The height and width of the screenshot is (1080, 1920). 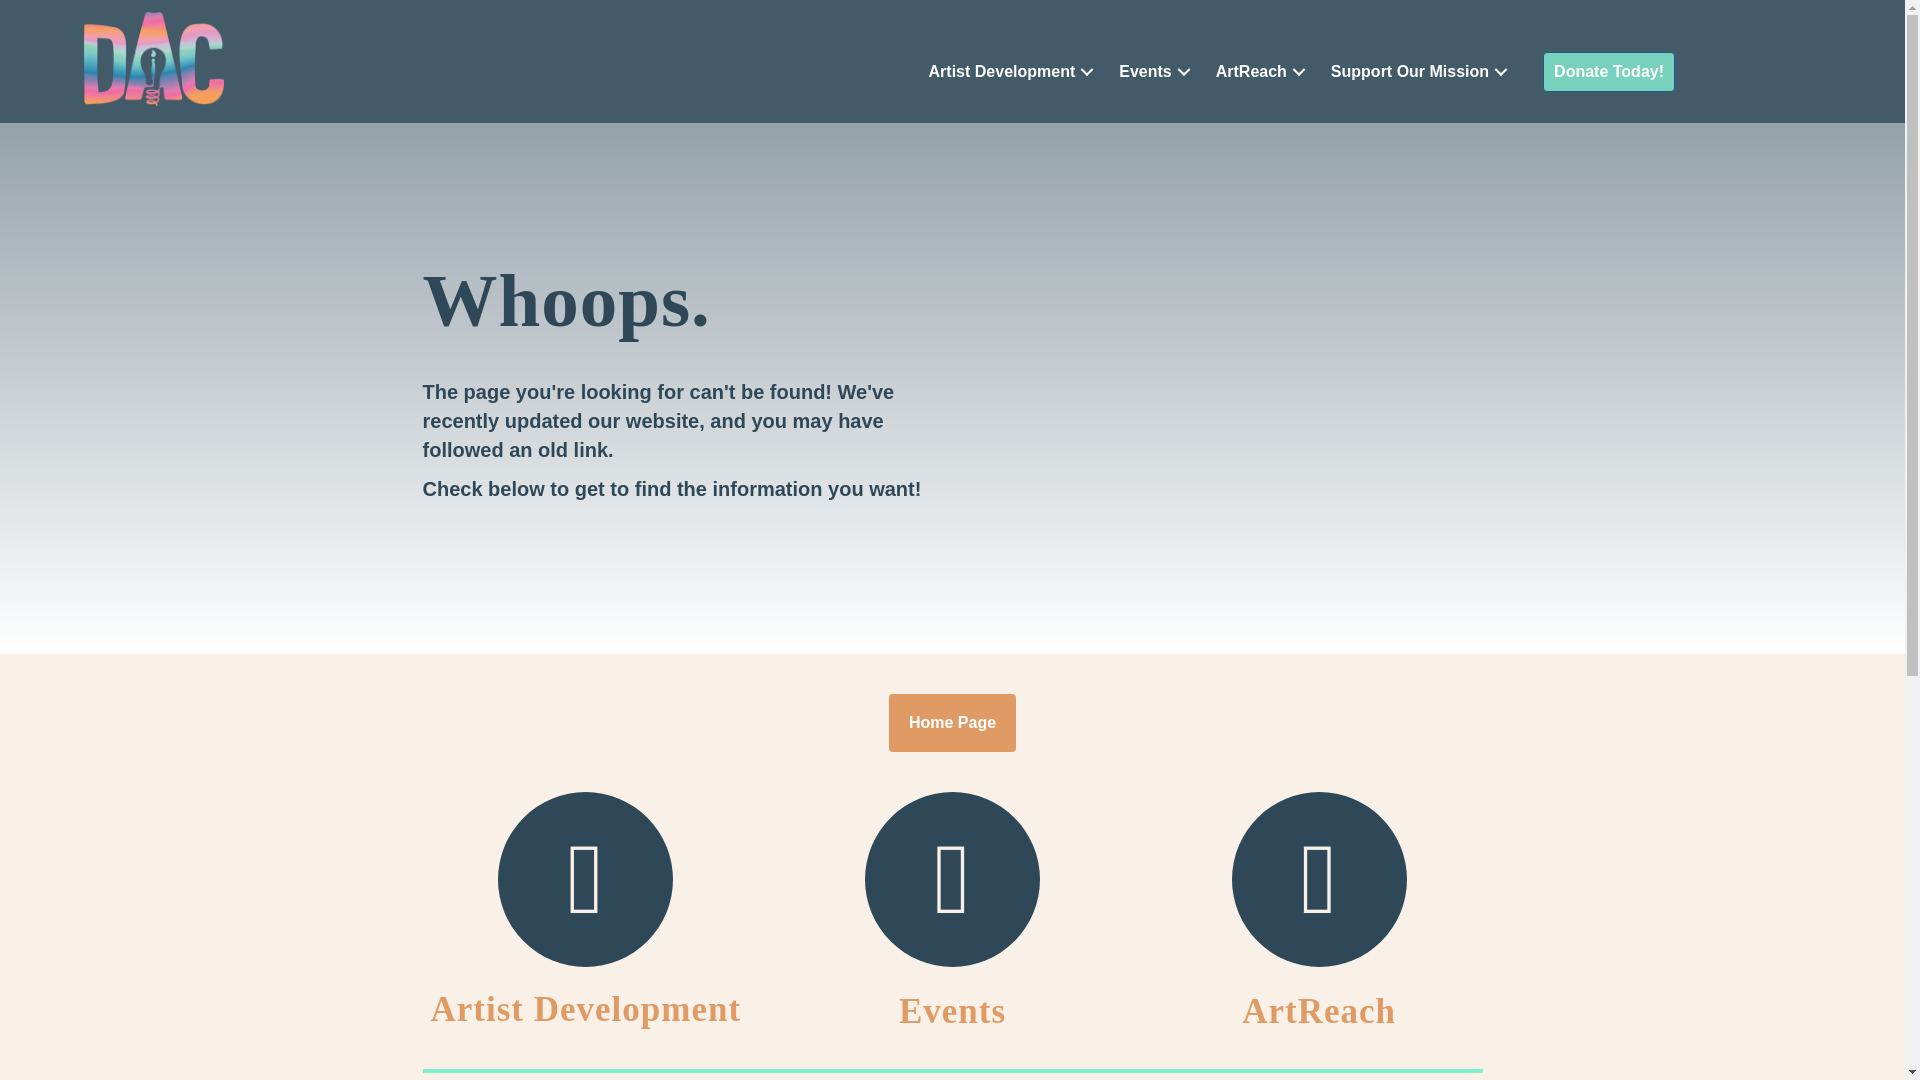 I want to click on ArtReach, so click(x=1318, y=1012).